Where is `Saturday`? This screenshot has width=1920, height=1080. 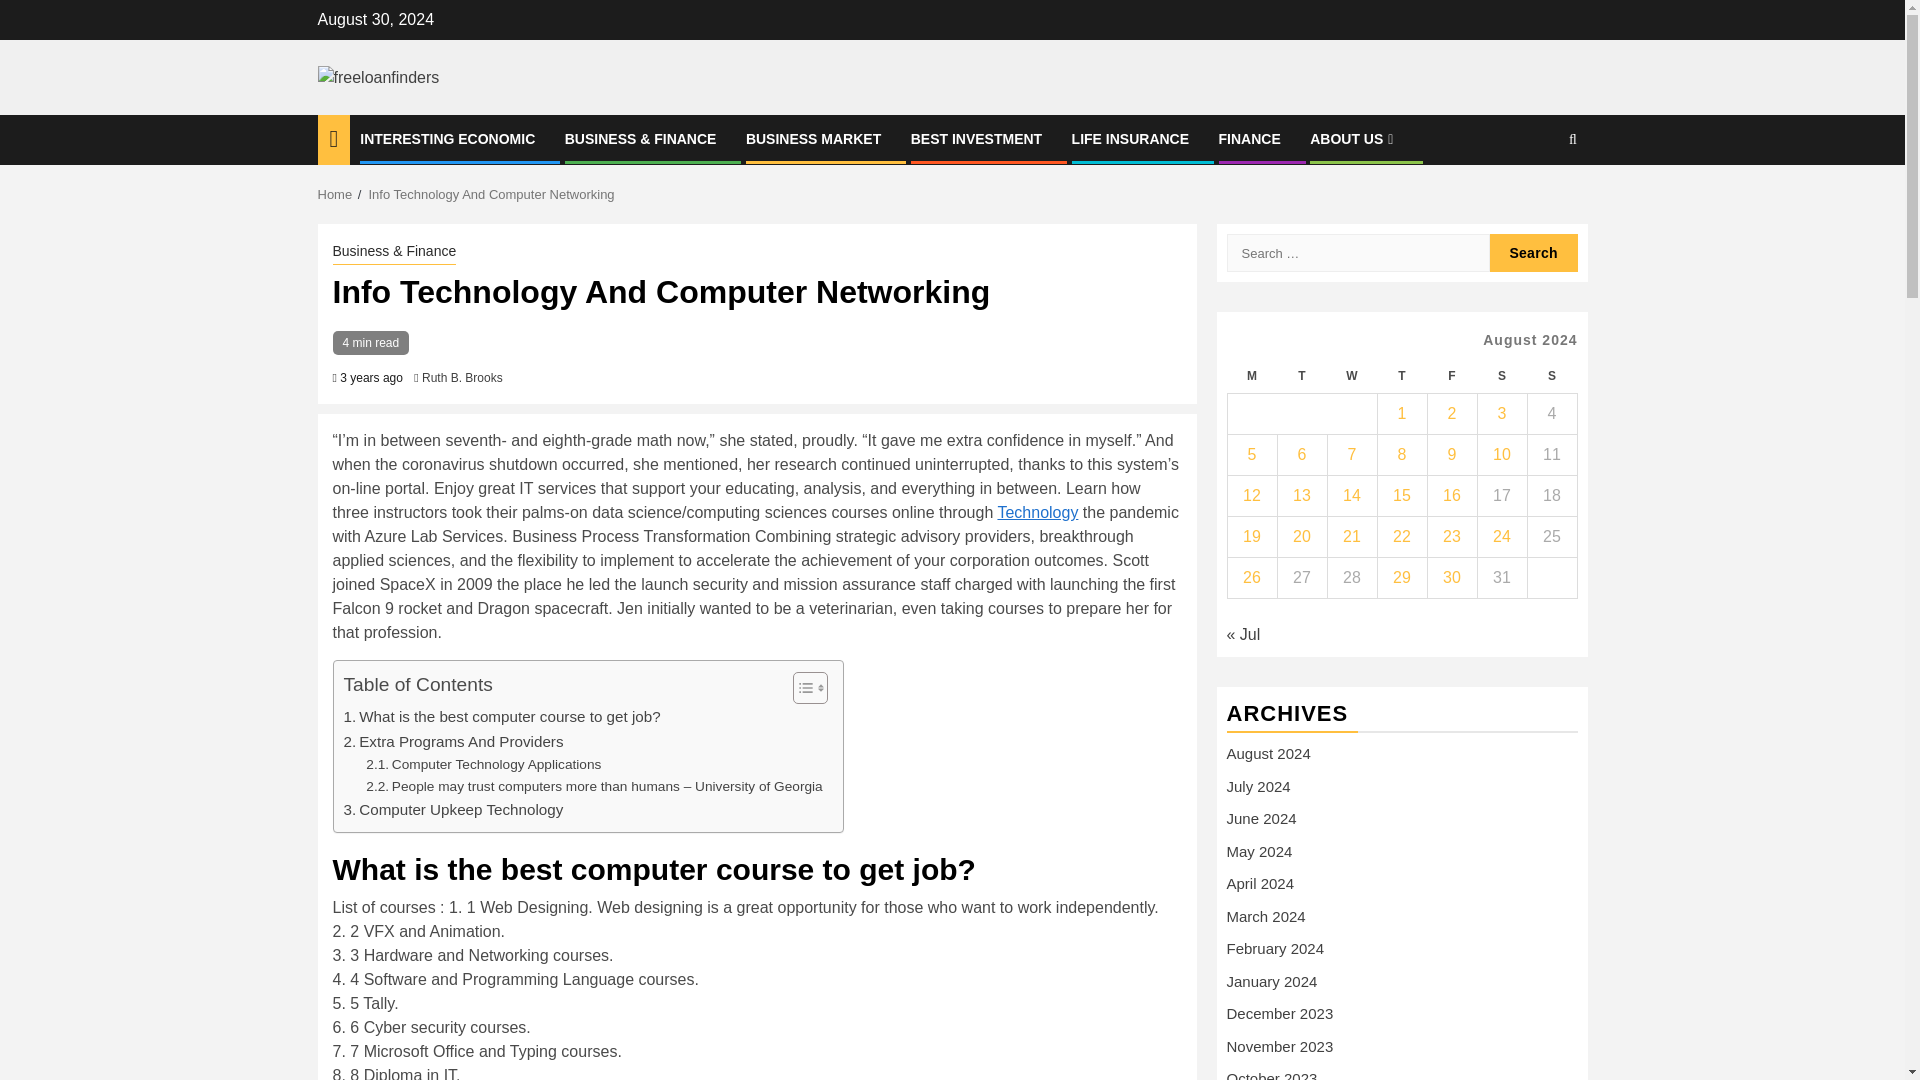
Saturday is located at coordinates (1501, 376).